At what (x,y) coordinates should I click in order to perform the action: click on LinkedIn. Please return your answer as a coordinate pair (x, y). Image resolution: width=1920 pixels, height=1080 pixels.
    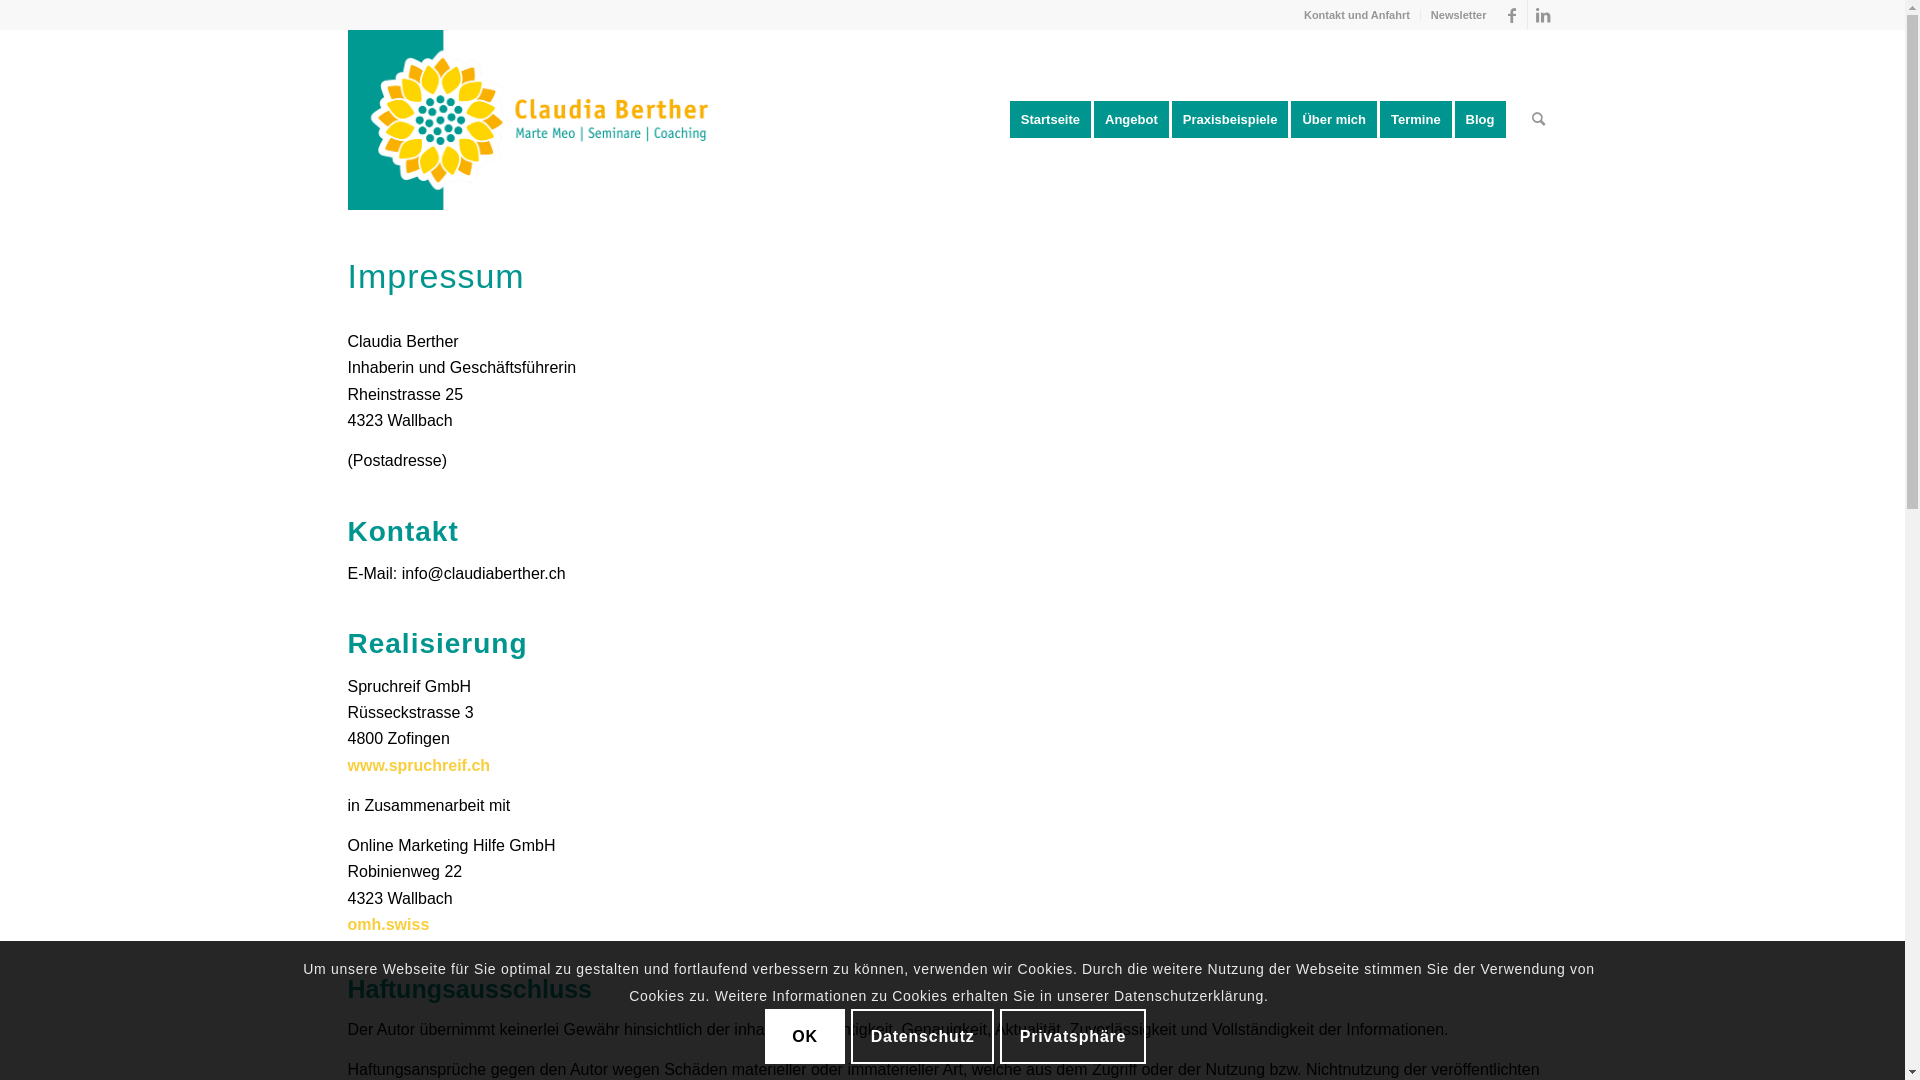
    Looking at the image, I should click on (1543, 15).